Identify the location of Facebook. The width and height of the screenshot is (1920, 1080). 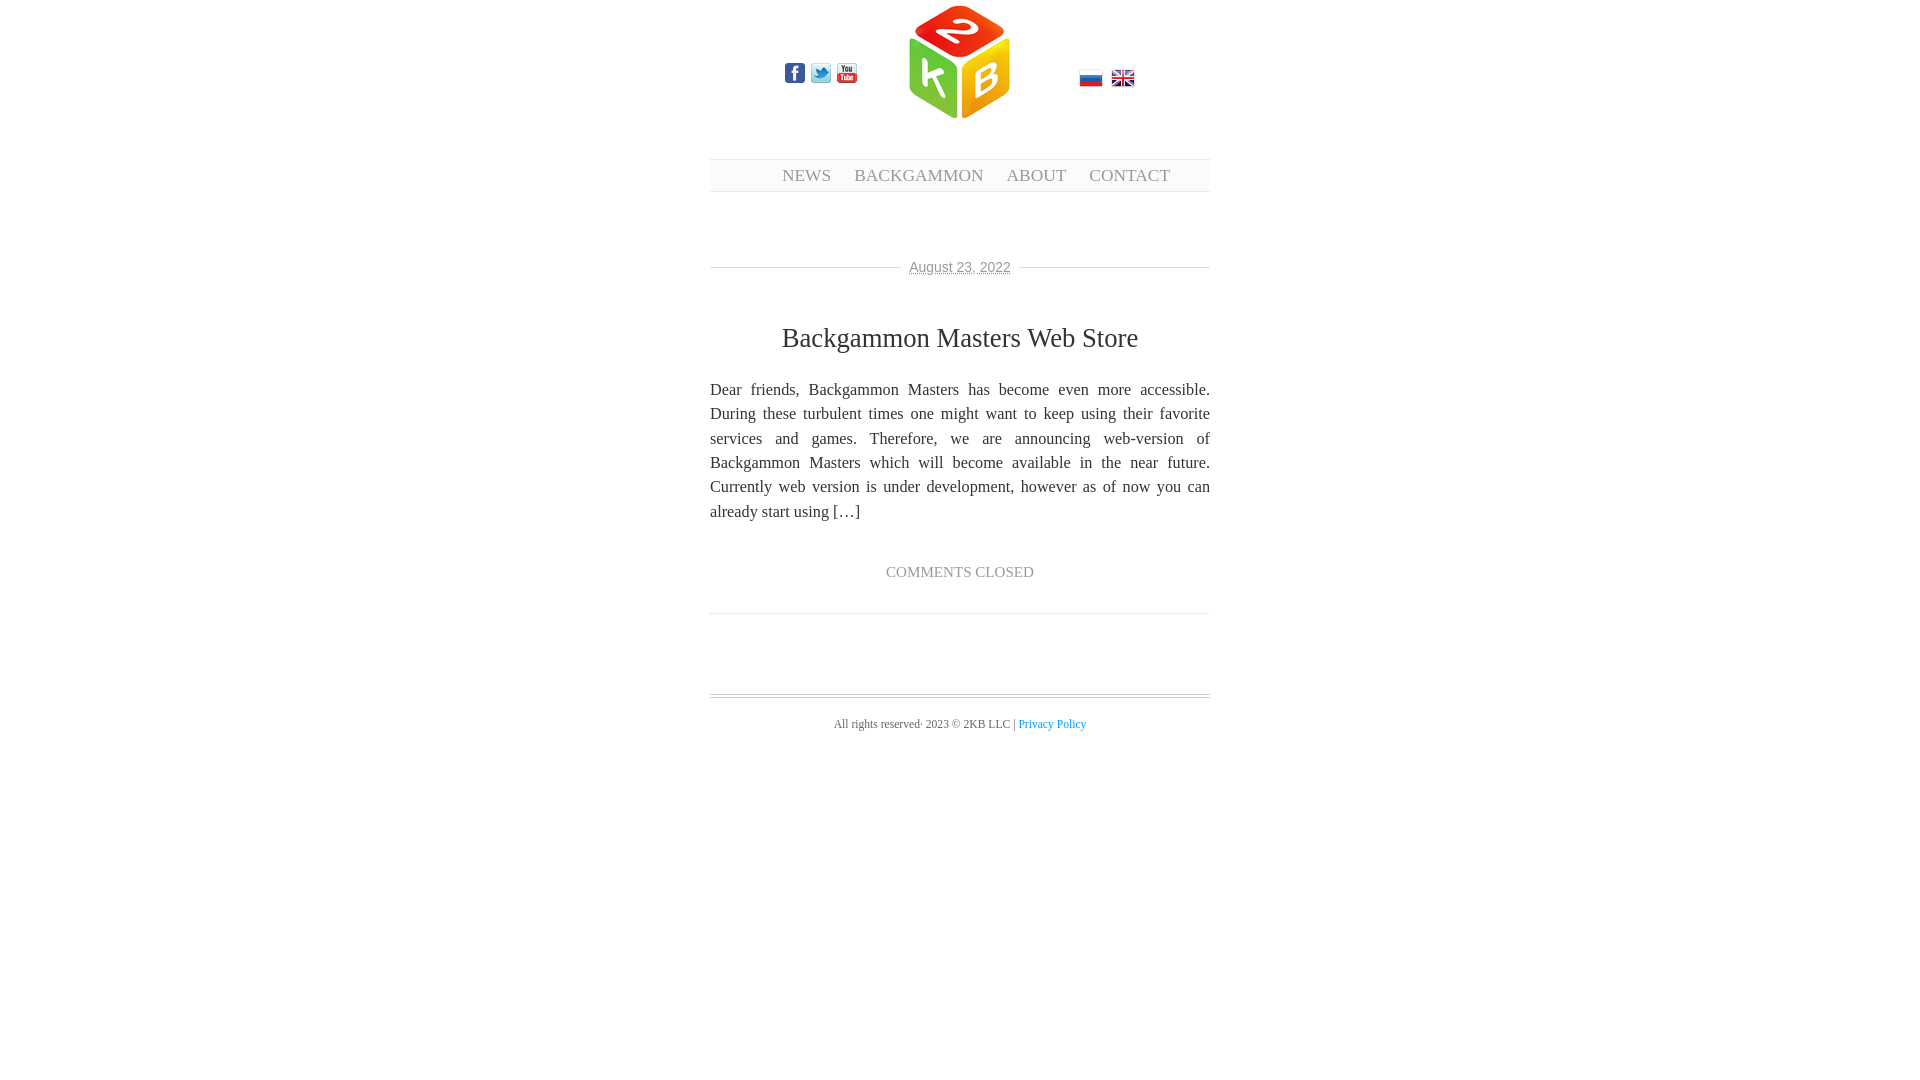
(795, 73).